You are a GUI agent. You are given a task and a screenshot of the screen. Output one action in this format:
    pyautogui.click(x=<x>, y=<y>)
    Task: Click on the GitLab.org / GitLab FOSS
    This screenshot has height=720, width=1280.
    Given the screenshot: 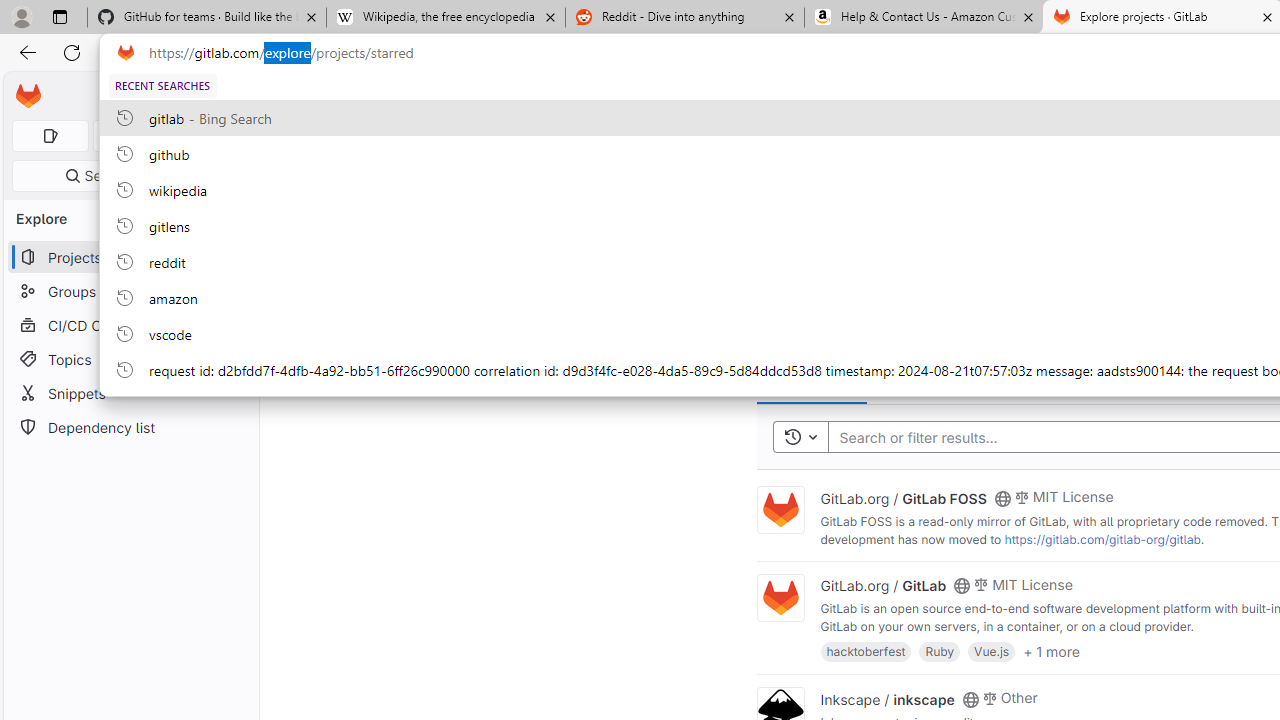 What is the action you would take?
    pyautogui.click(x=903, y=497)
    